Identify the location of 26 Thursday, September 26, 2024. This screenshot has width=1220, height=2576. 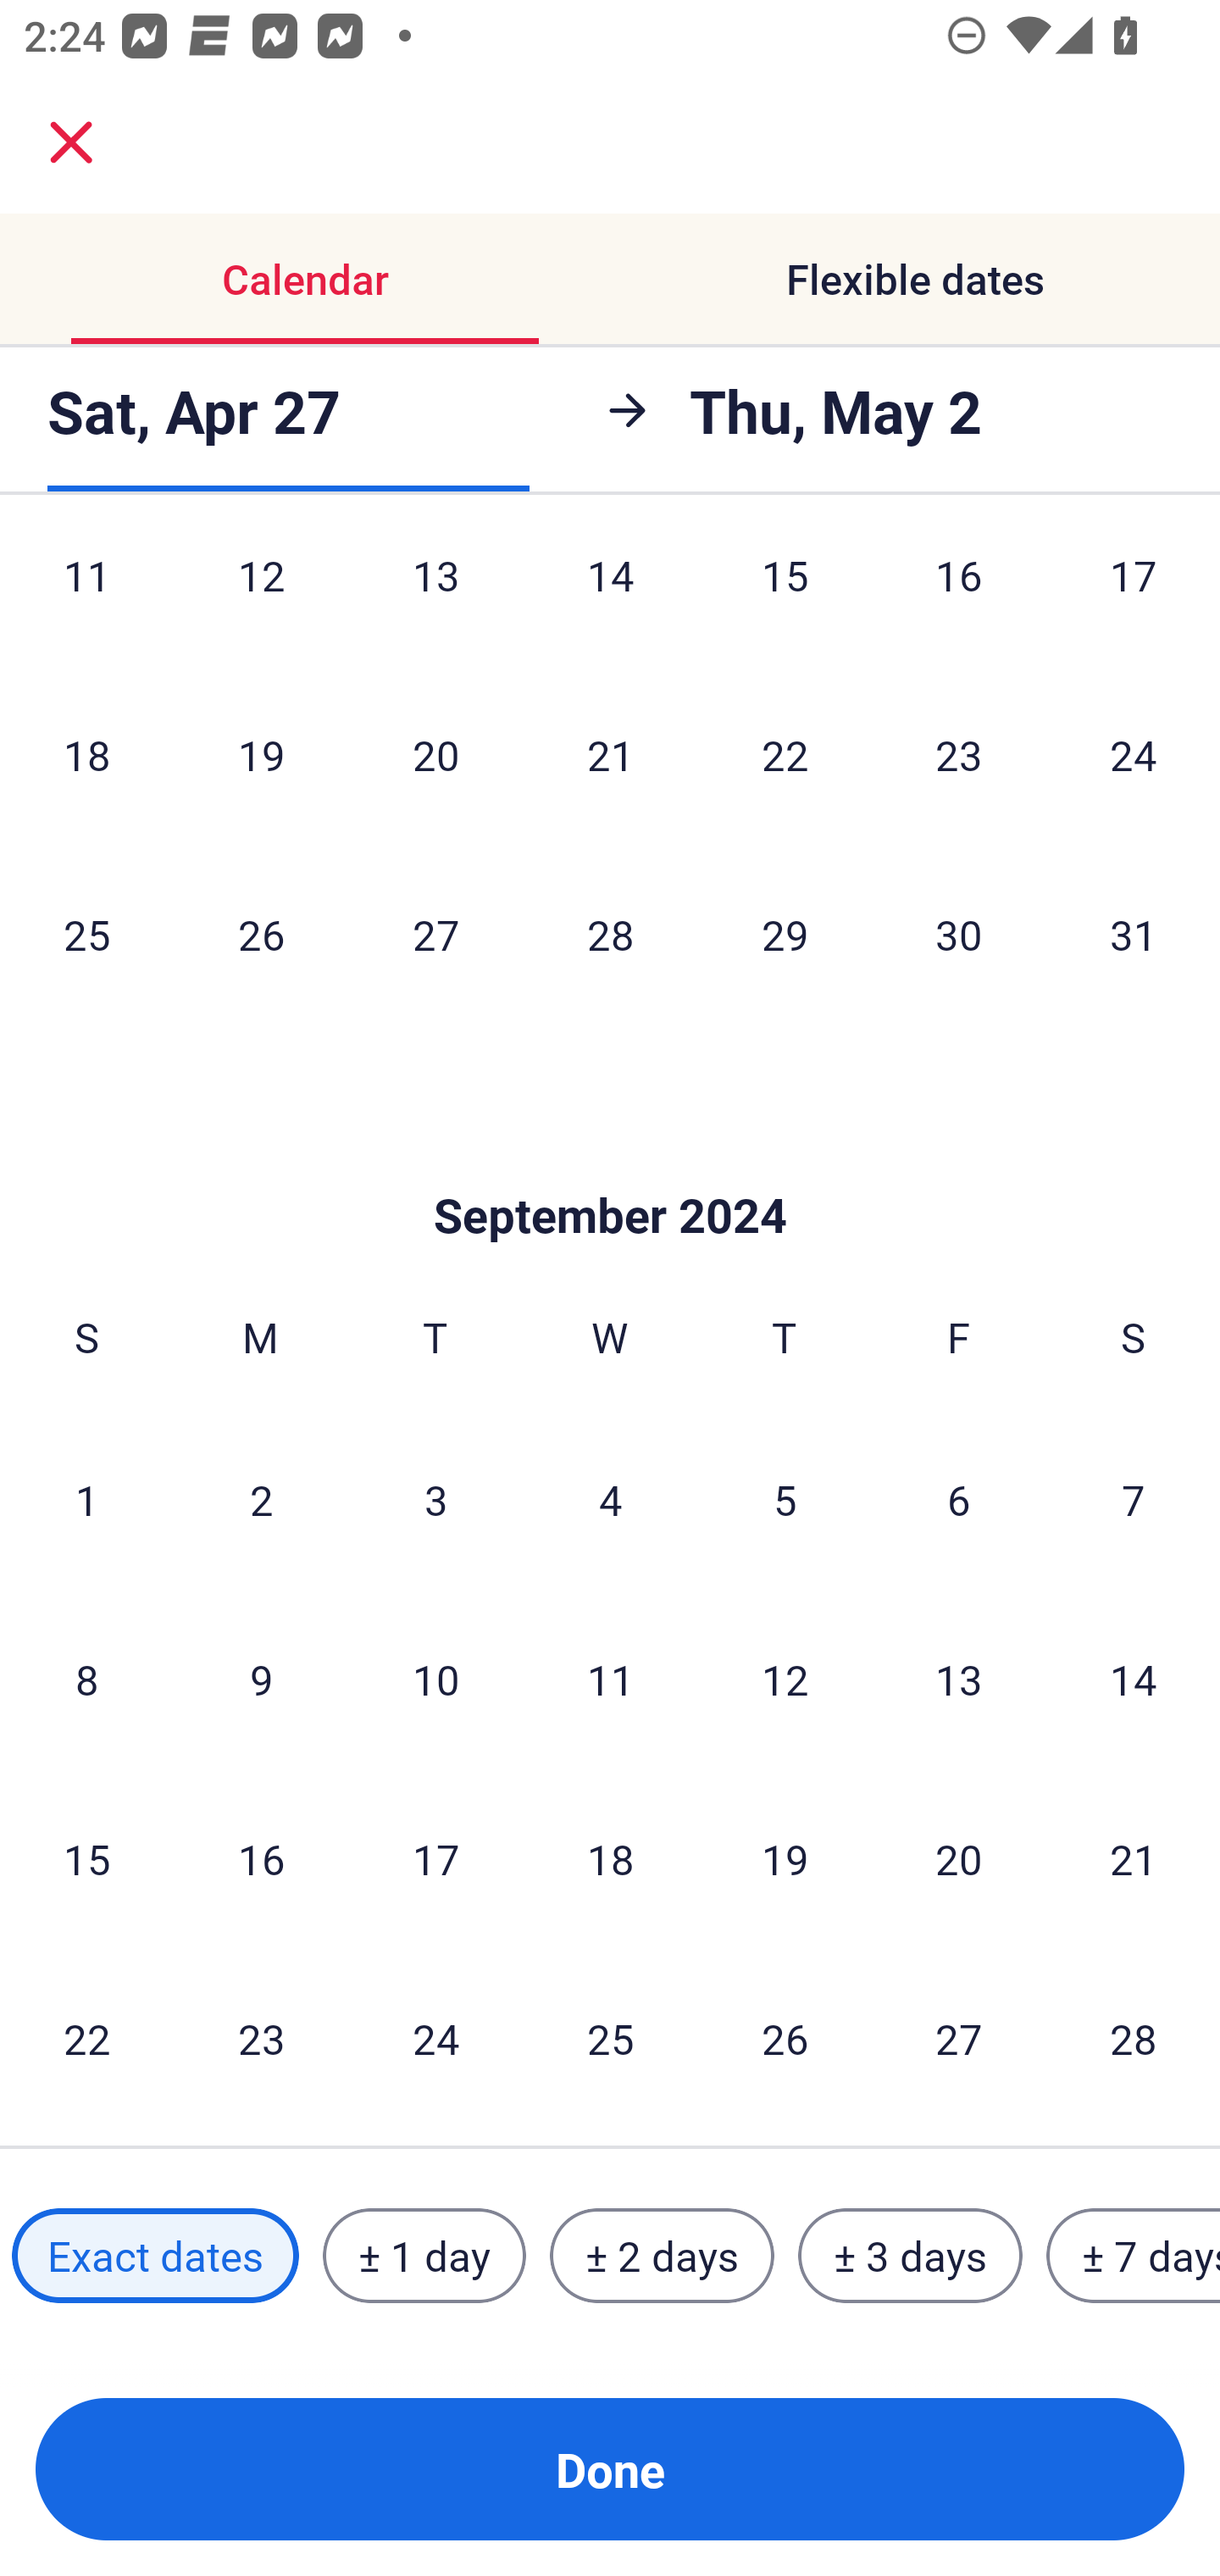
(785, 2039).